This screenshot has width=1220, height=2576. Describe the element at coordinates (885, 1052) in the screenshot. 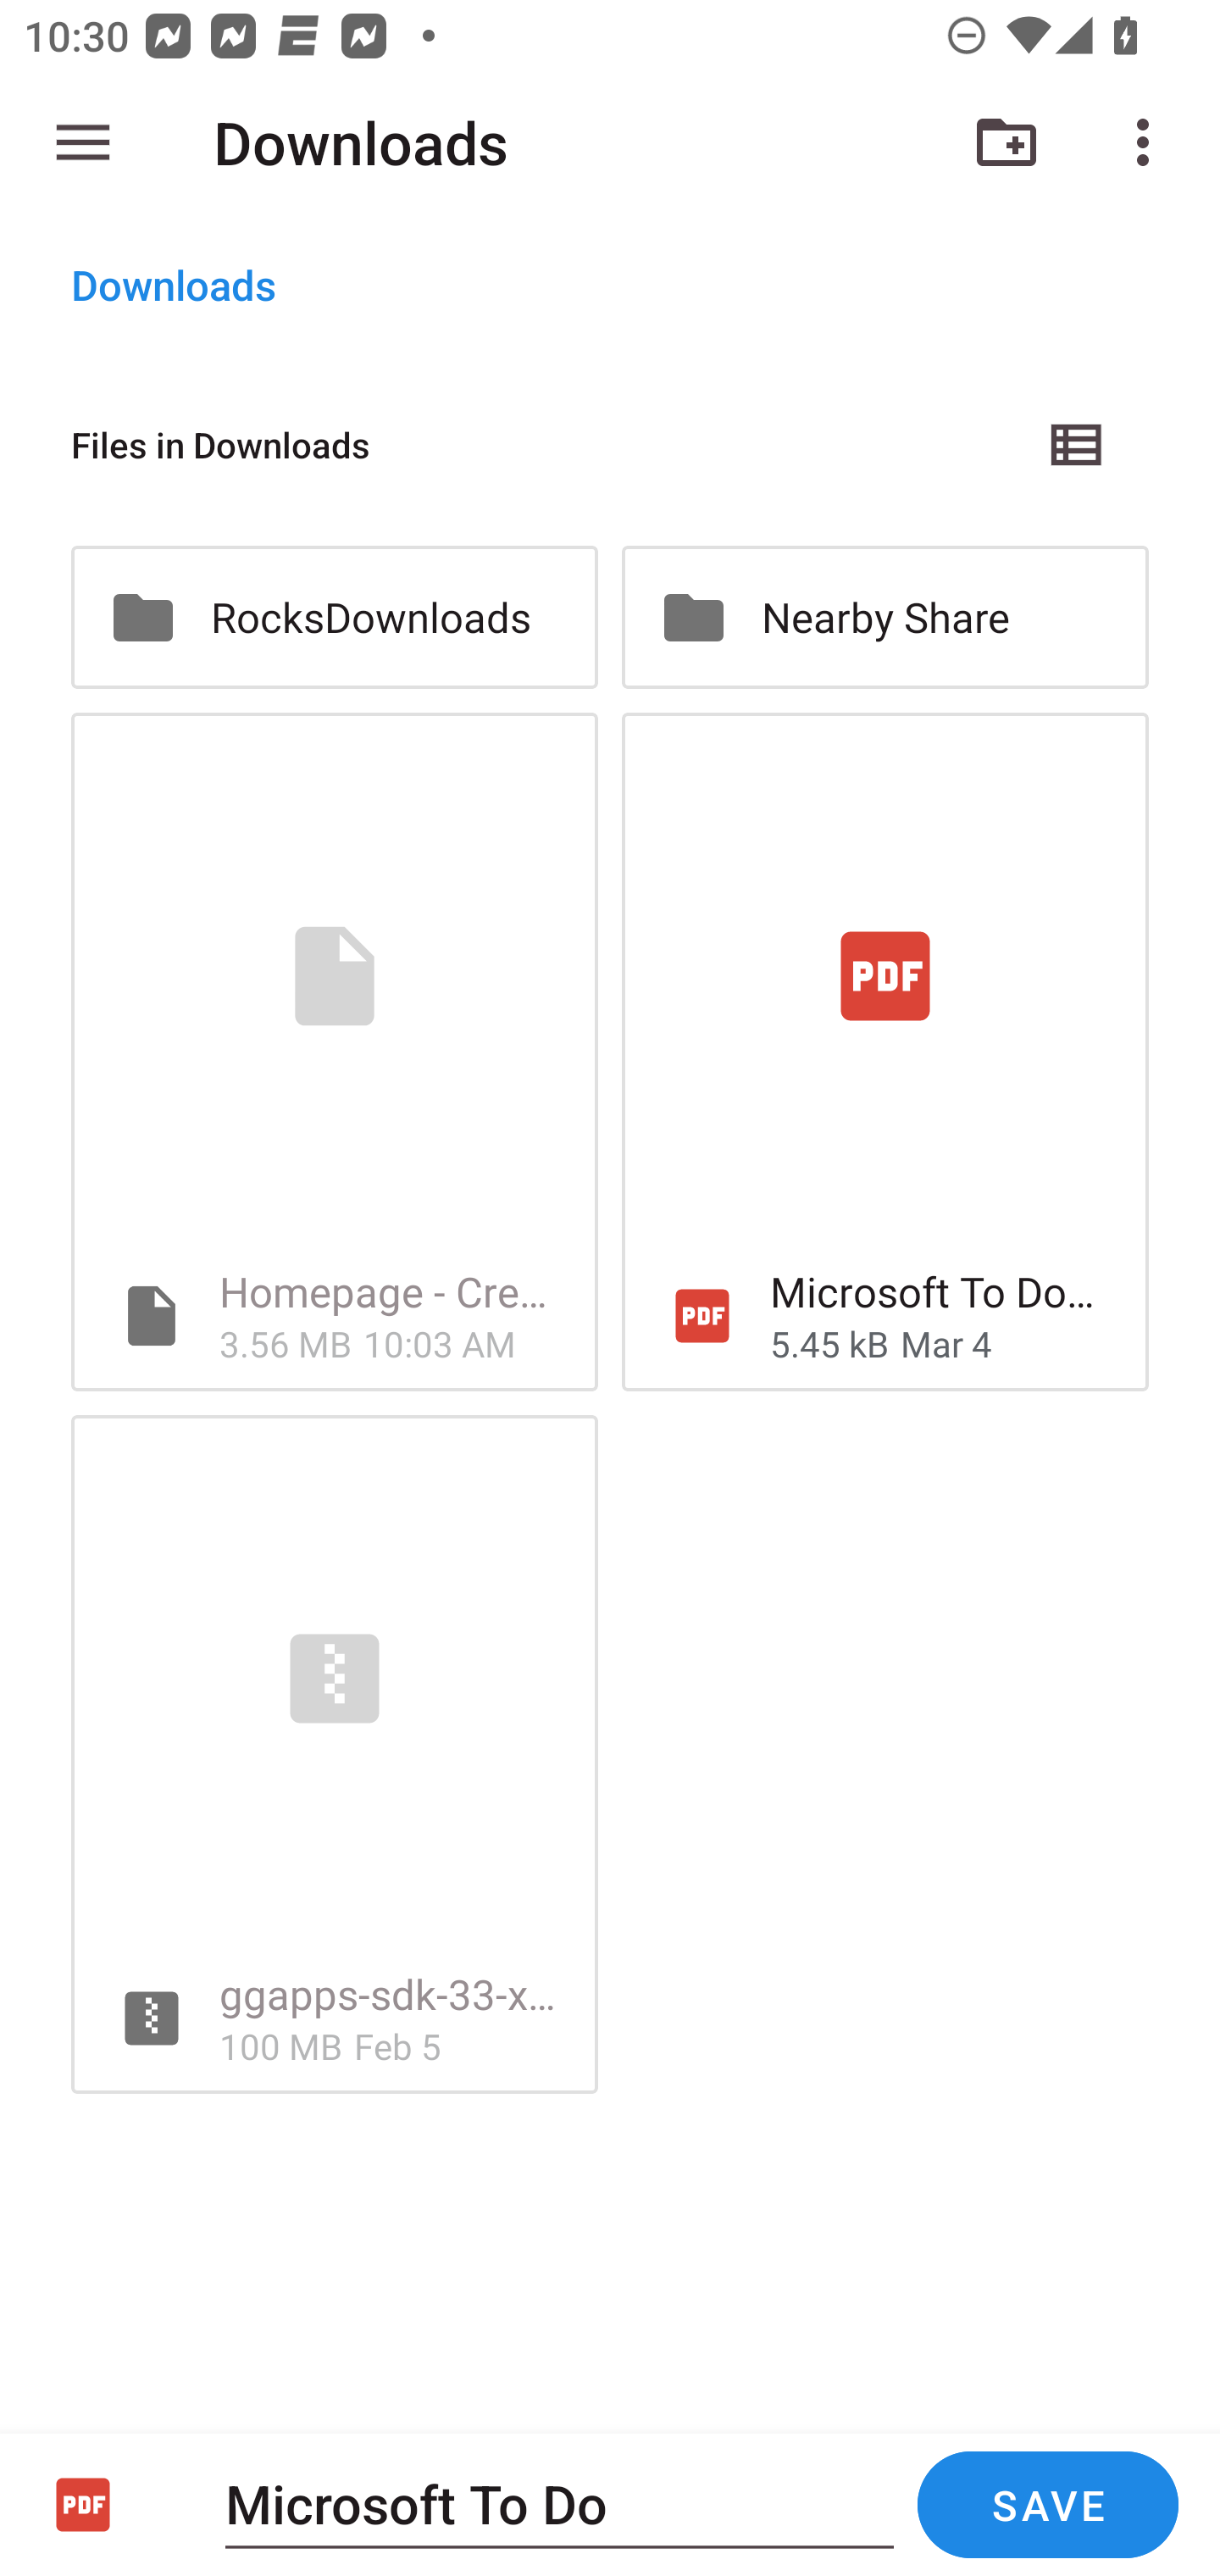

I see `Microsoft To DoFlight Booking.pdf 5.45 kB Mar 4` at that location.